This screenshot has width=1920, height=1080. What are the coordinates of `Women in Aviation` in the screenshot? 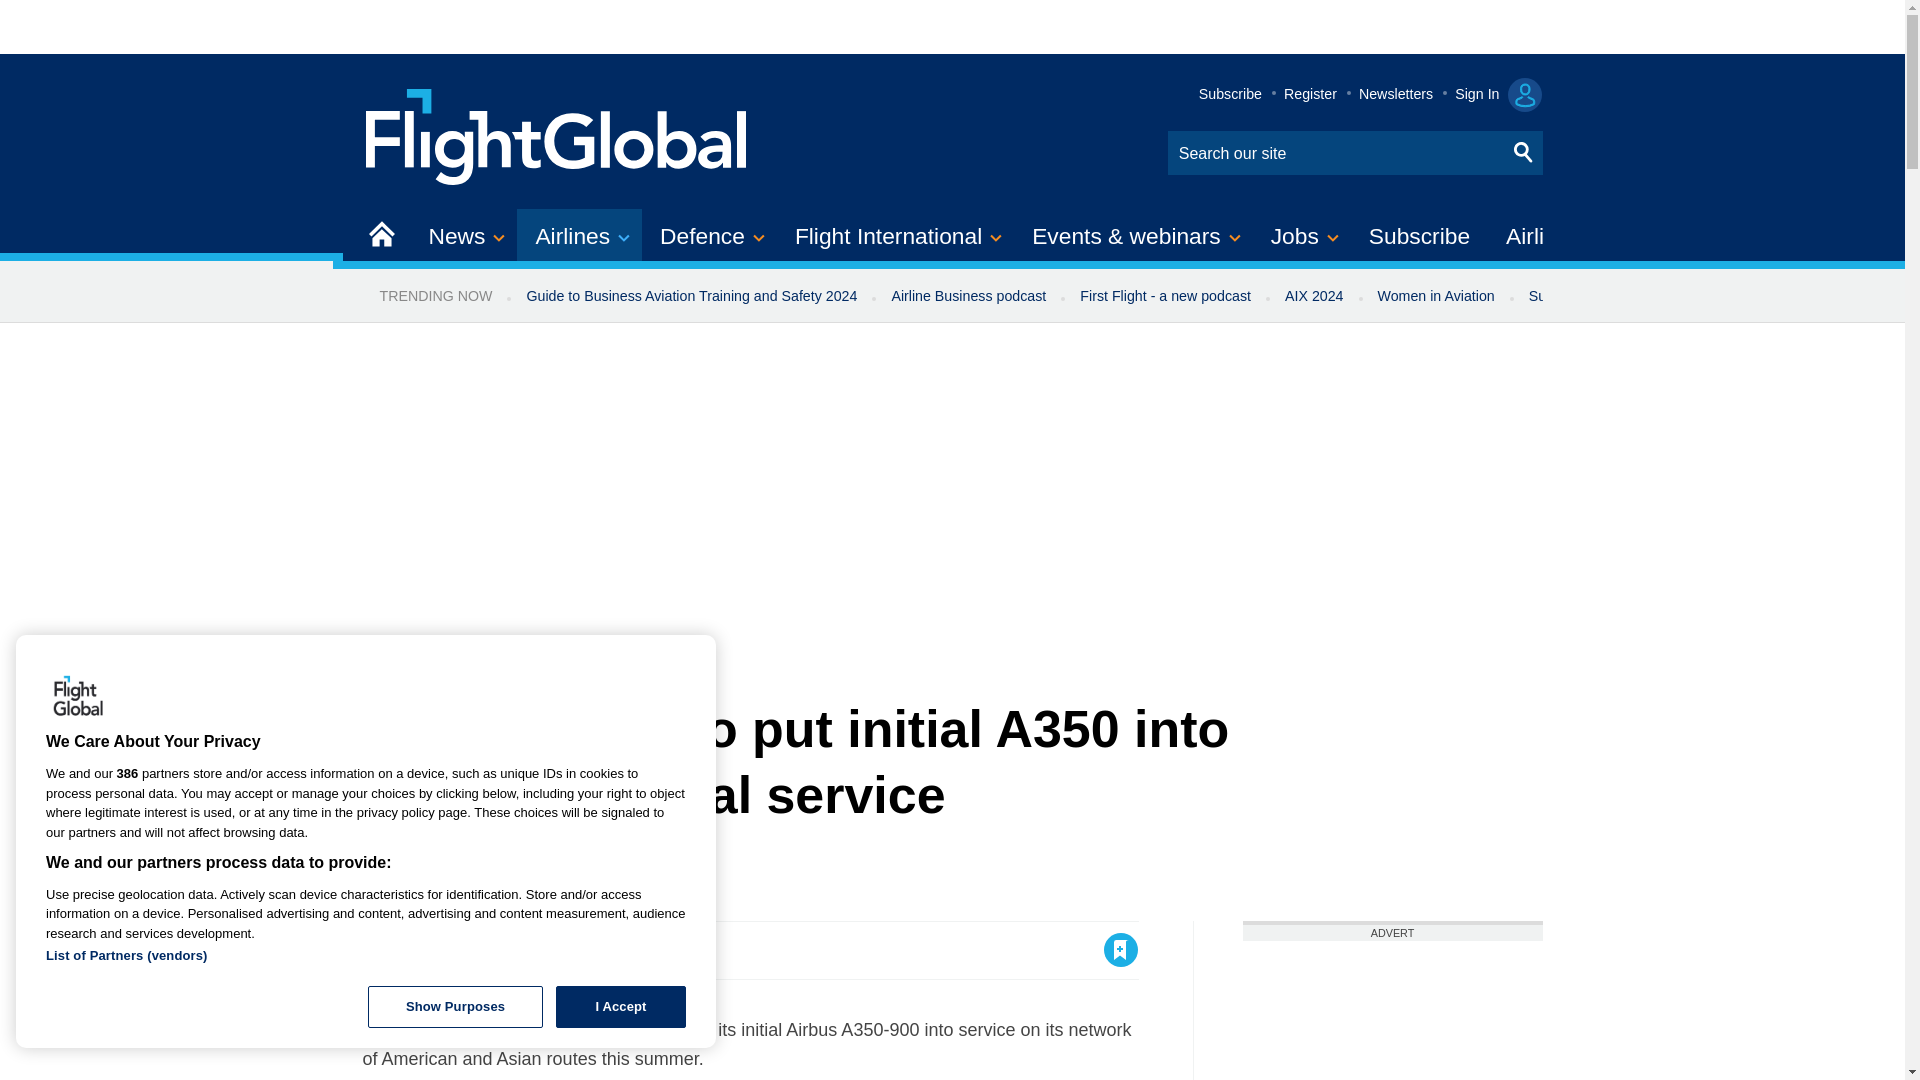 It's located at (1436, 296).